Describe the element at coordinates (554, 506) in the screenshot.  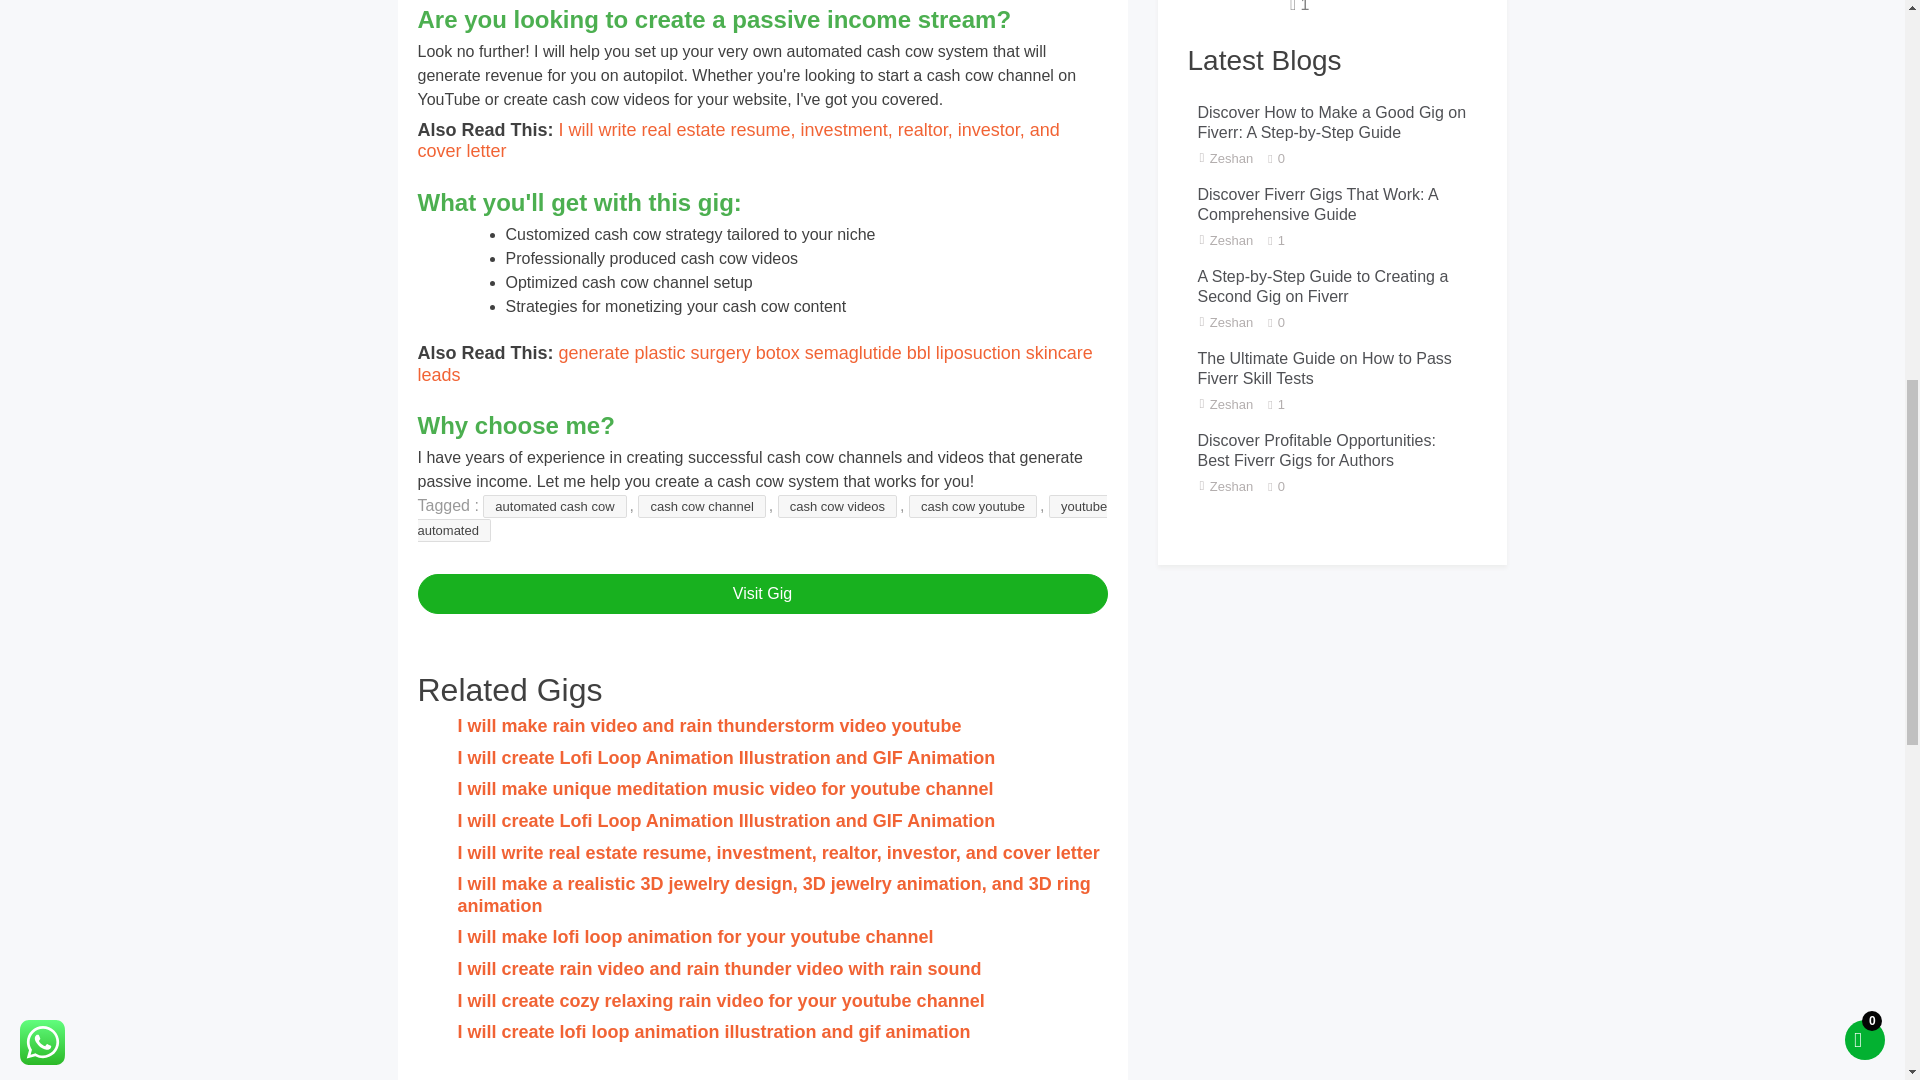
I see `automated cash cow` at that location.